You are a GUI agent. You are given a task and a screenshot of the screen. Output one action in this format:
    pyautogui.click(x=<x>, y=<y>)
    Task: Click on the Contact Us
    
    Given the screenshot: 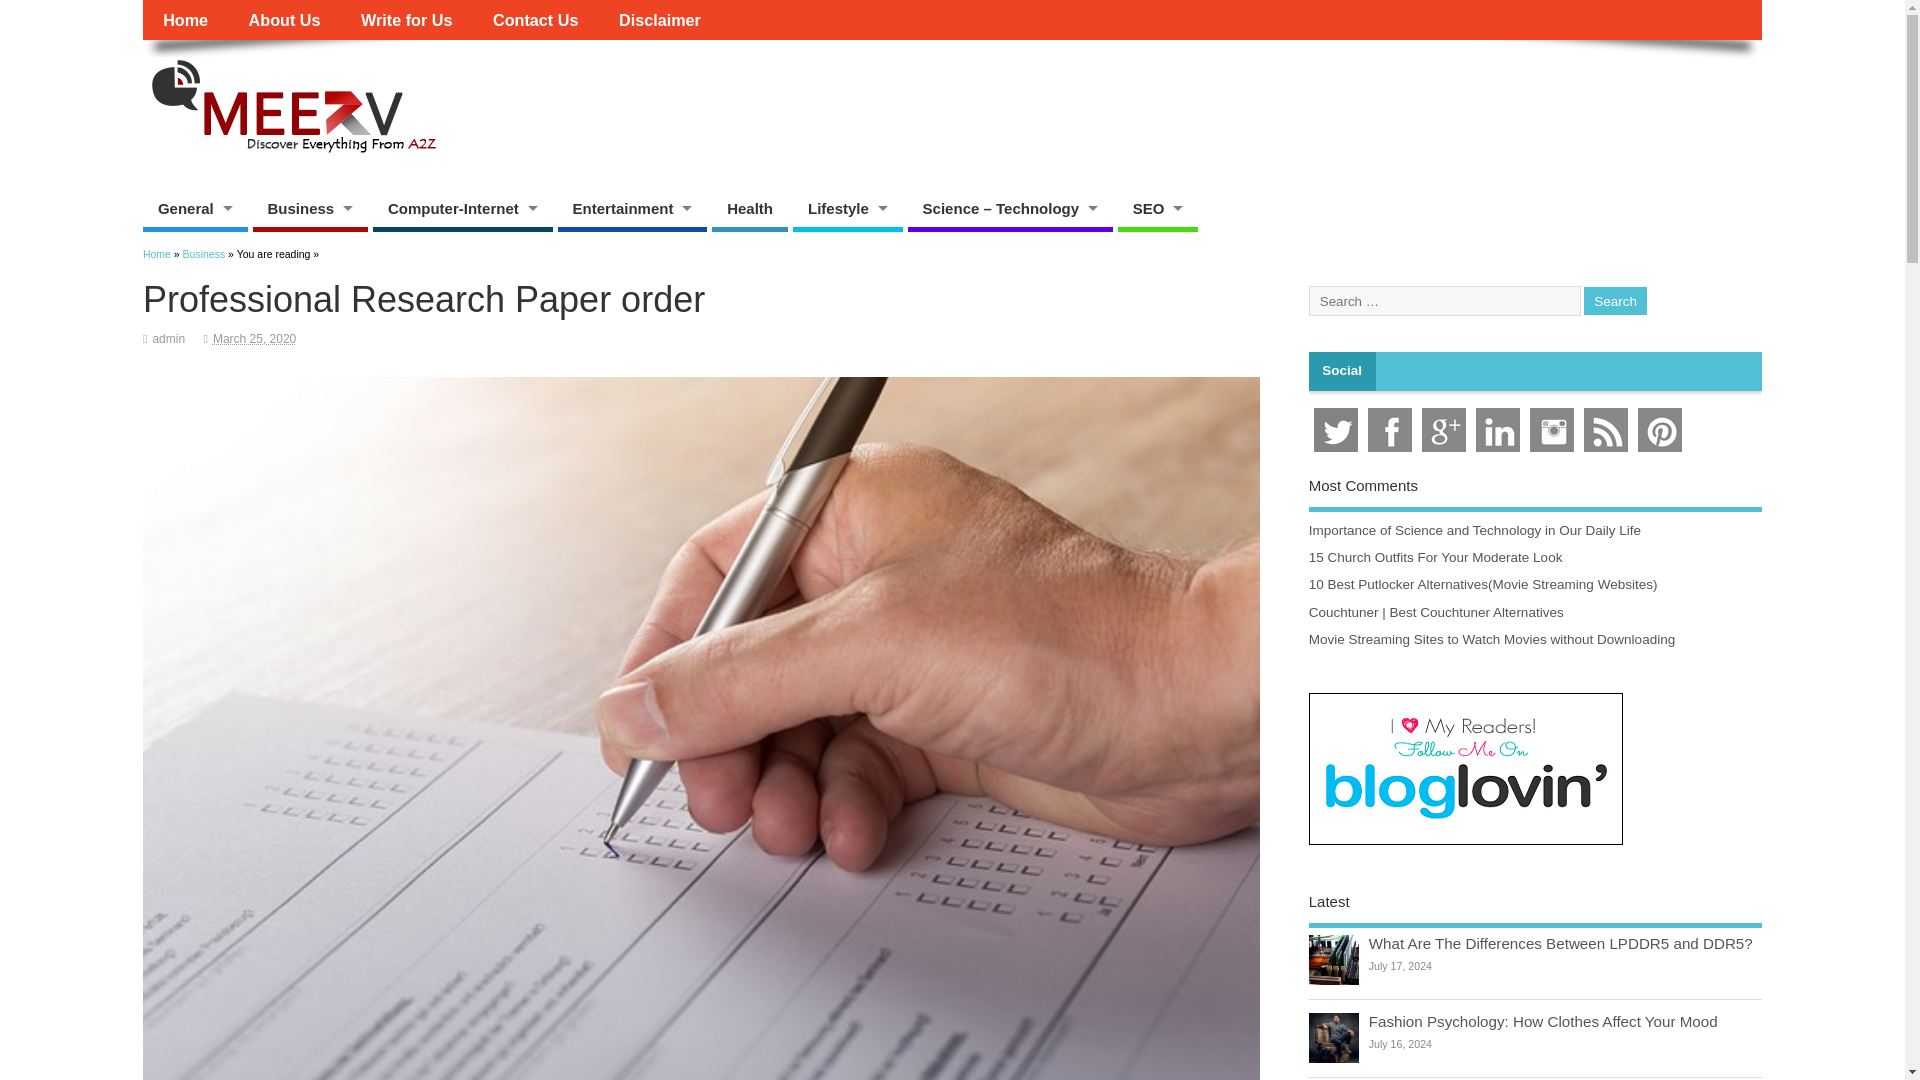 What is the action you would take?
    pyautogui.click(x=536, y=20)
    